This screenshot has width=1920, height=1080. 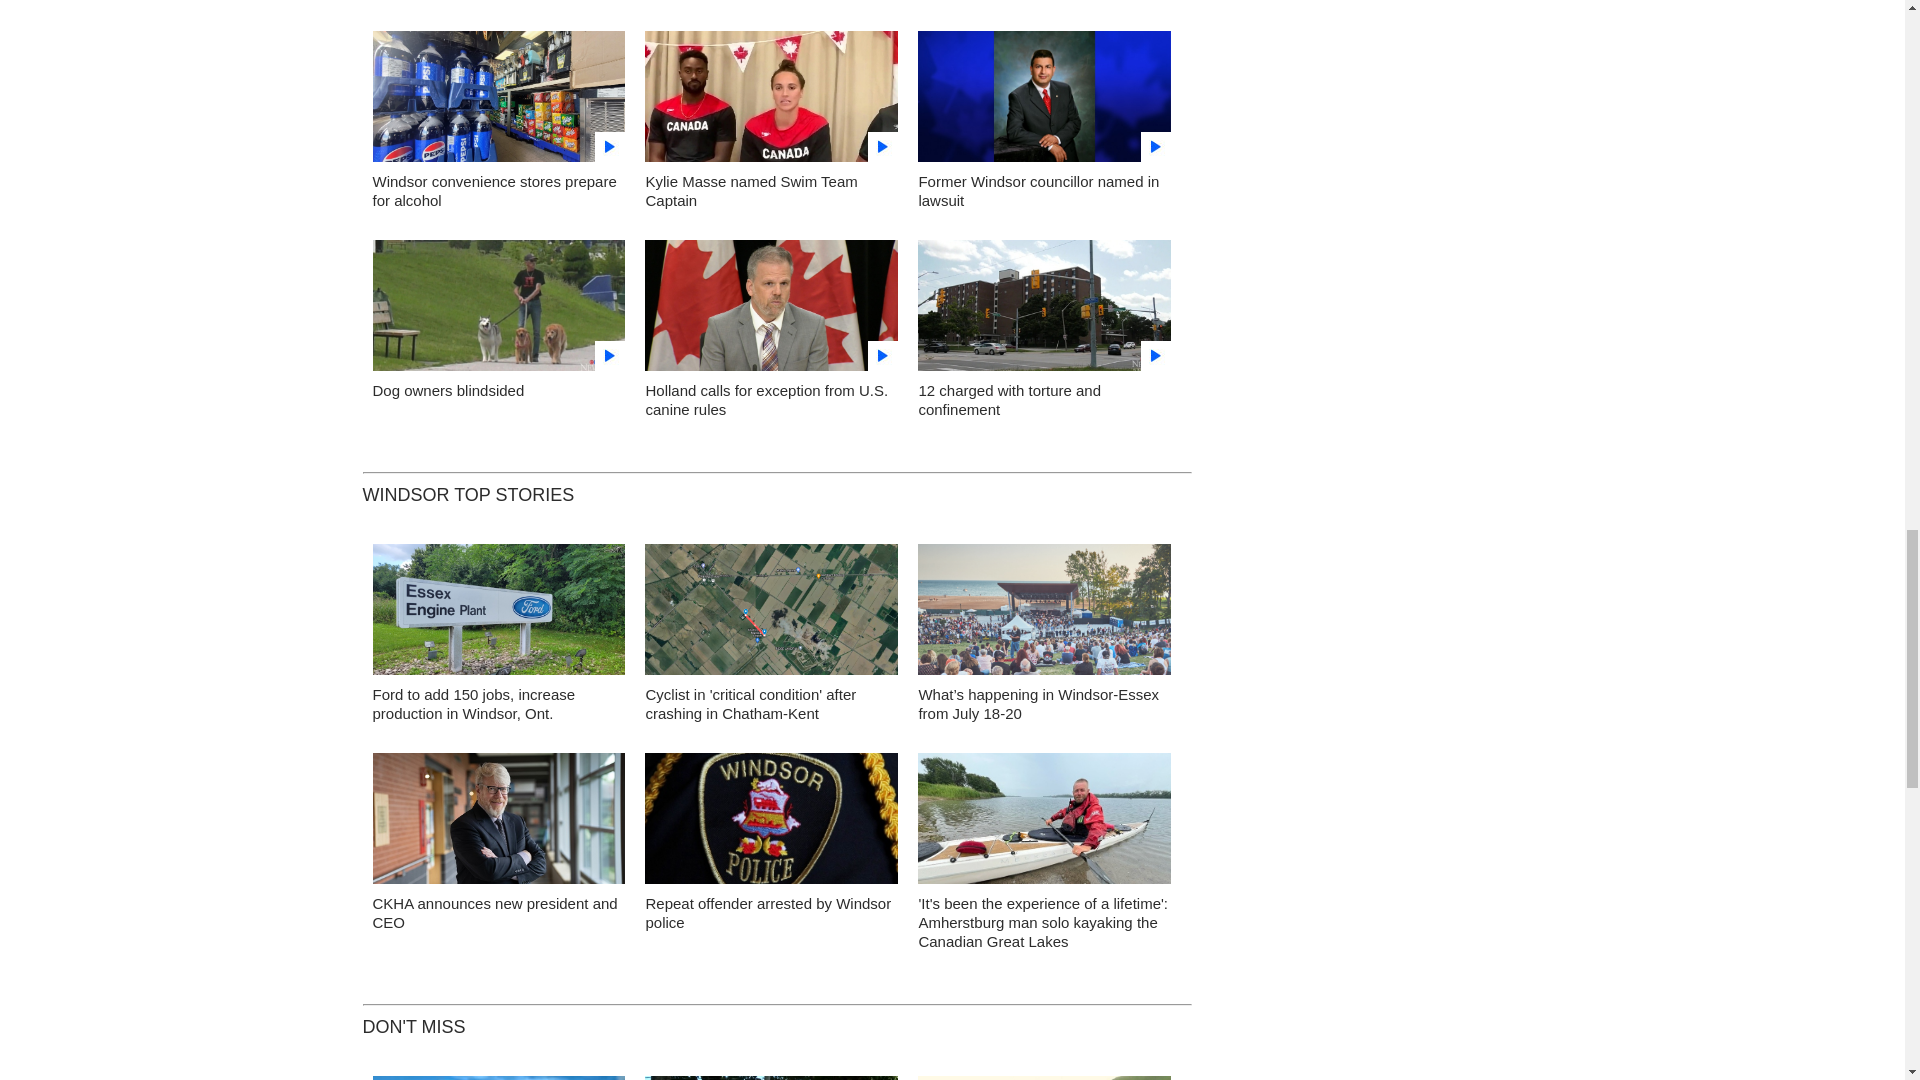 What do you see at coordinates (1044, 310) in the screenshot?
I see `12 charged with torture and confinement` at bounding box center [1044, 310].